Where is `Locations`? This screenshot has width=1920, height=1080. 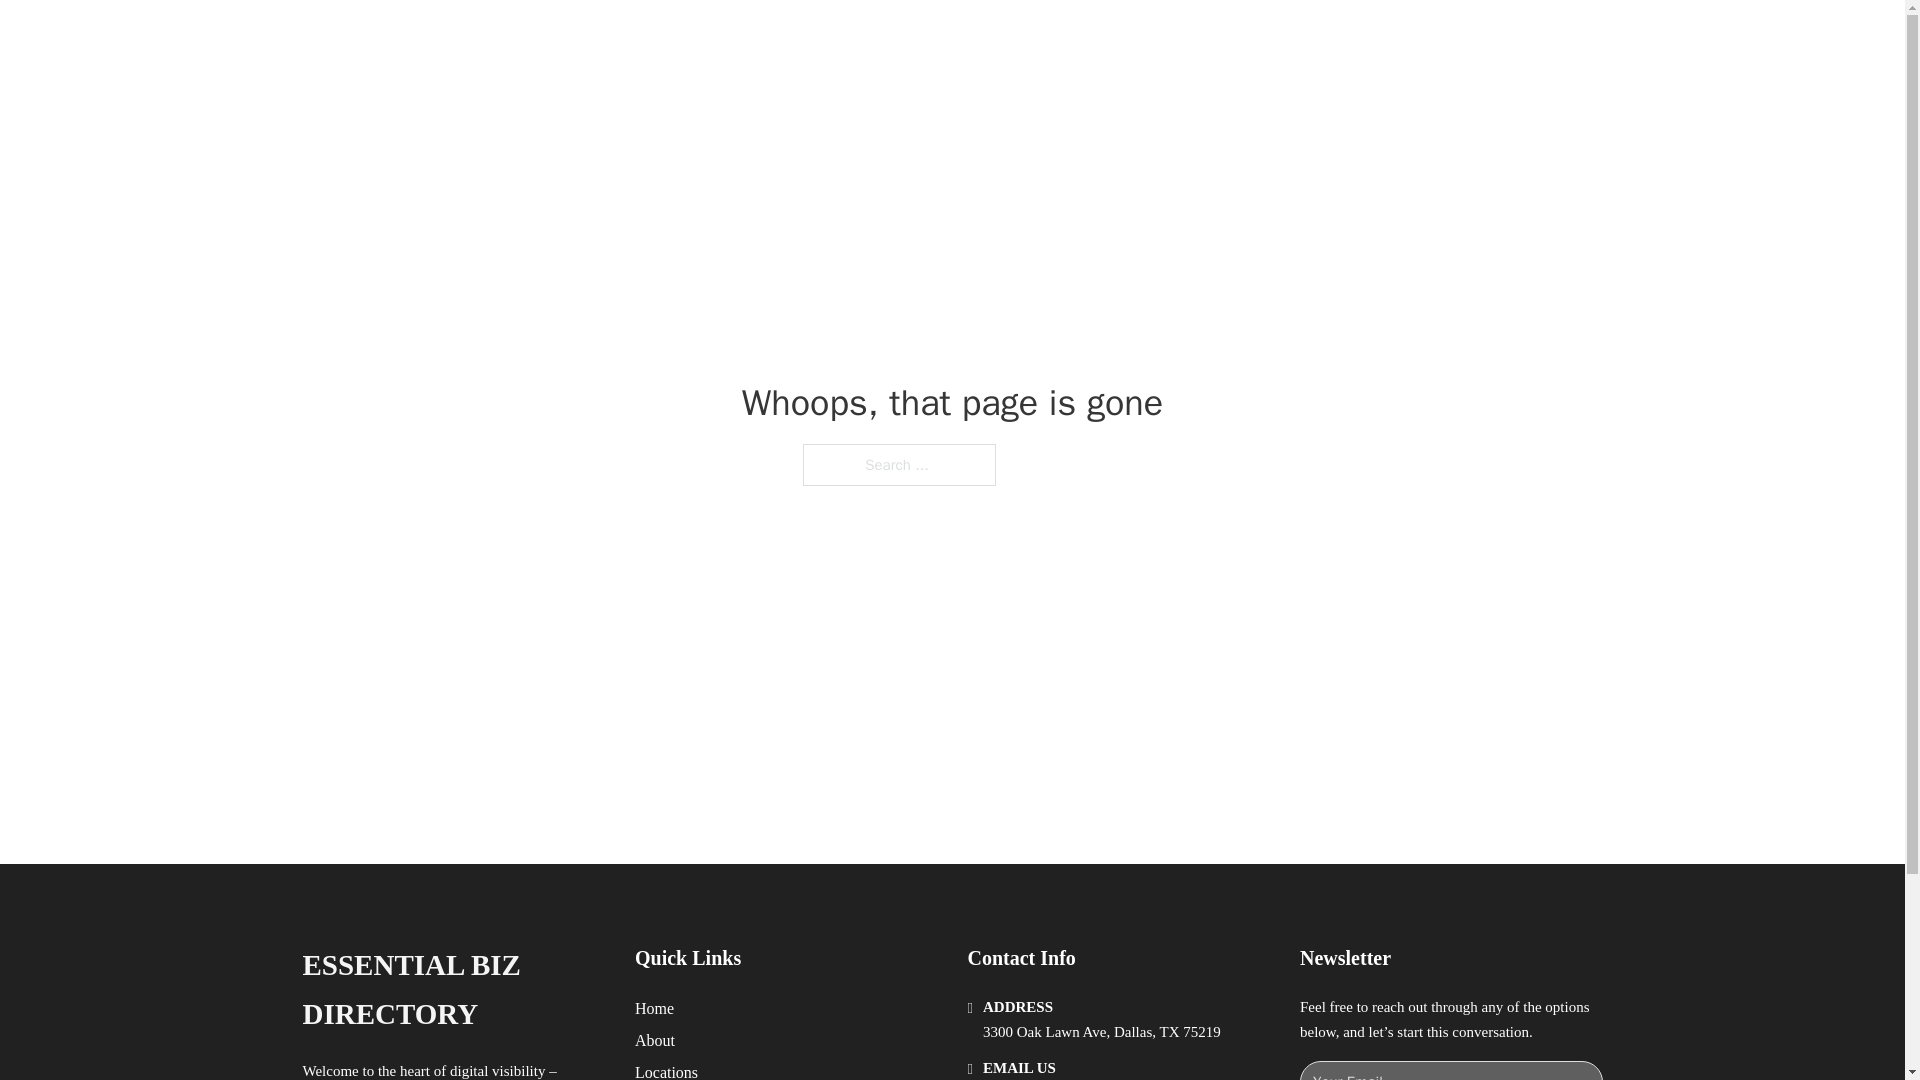
Locations is located at coordinates (666, 1070).